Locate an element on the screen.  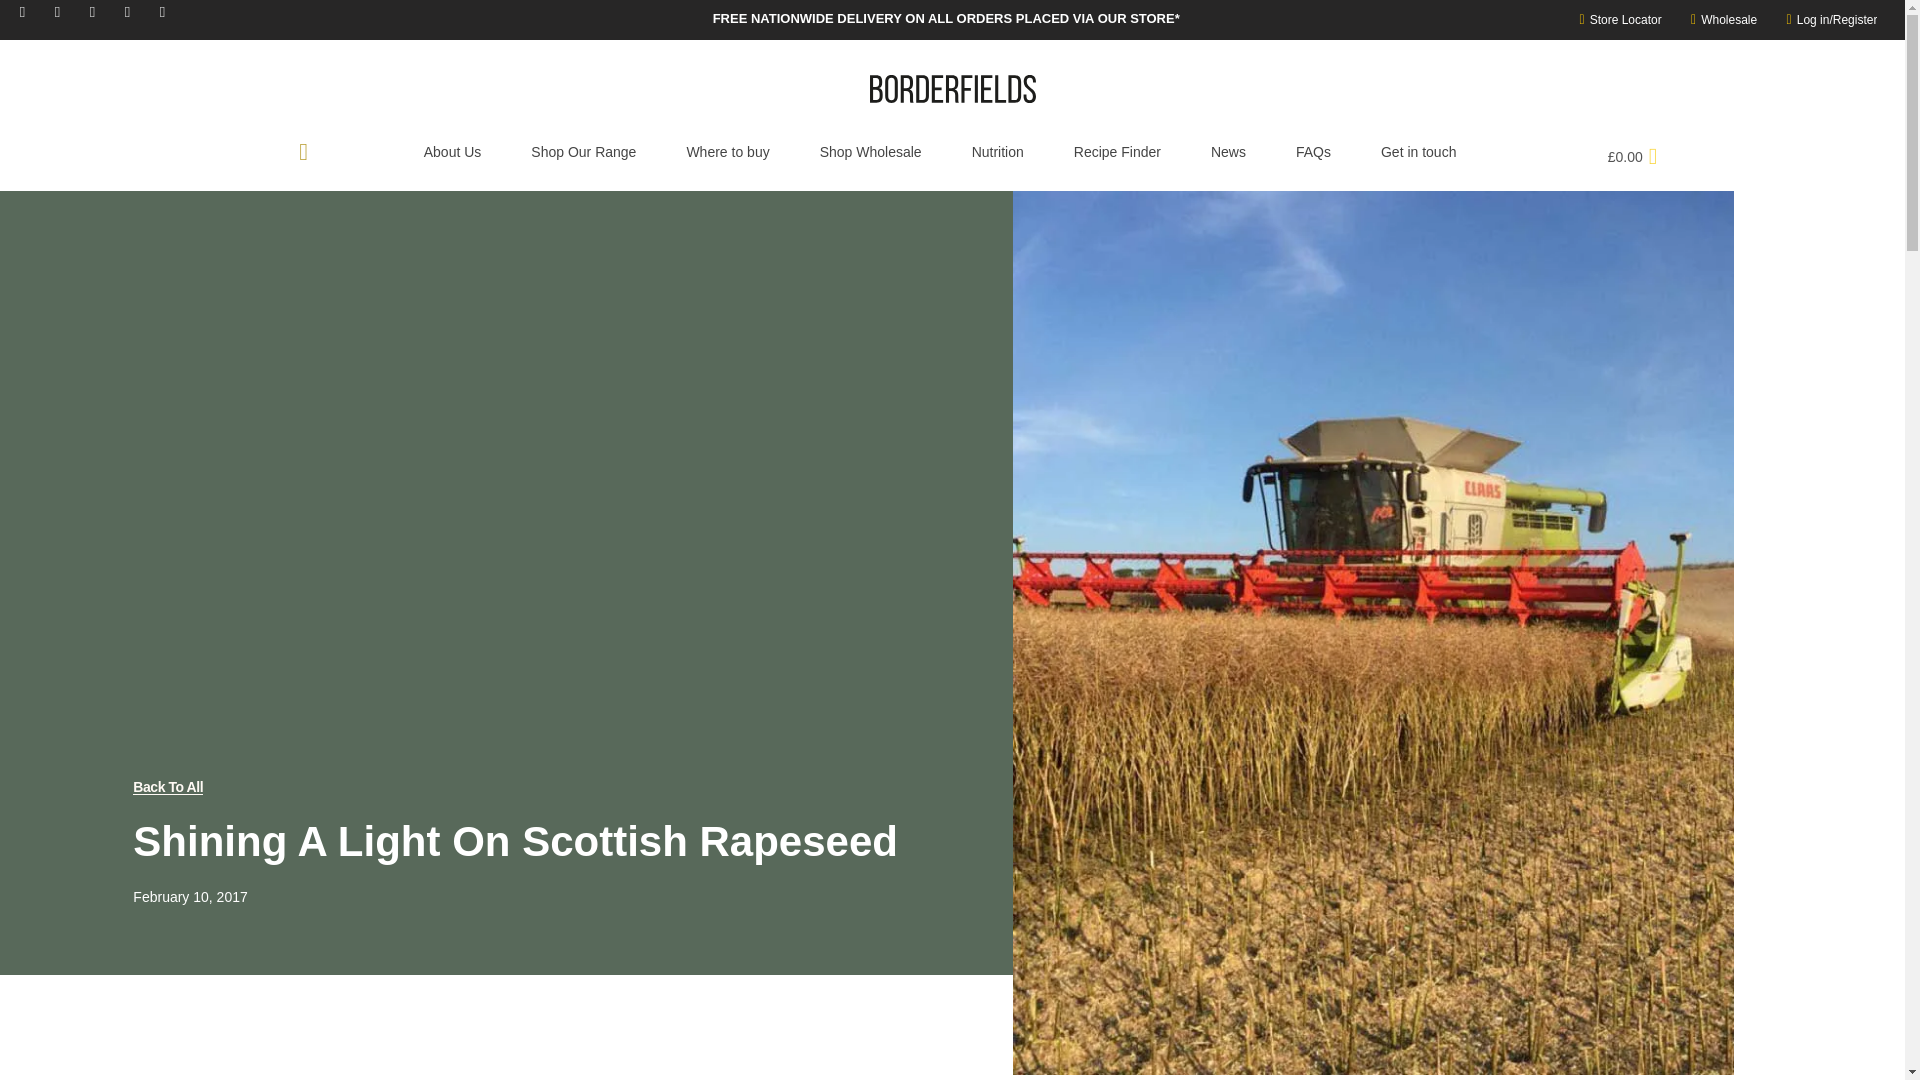
Shop Wholesale is located at coordinates (870, 152).